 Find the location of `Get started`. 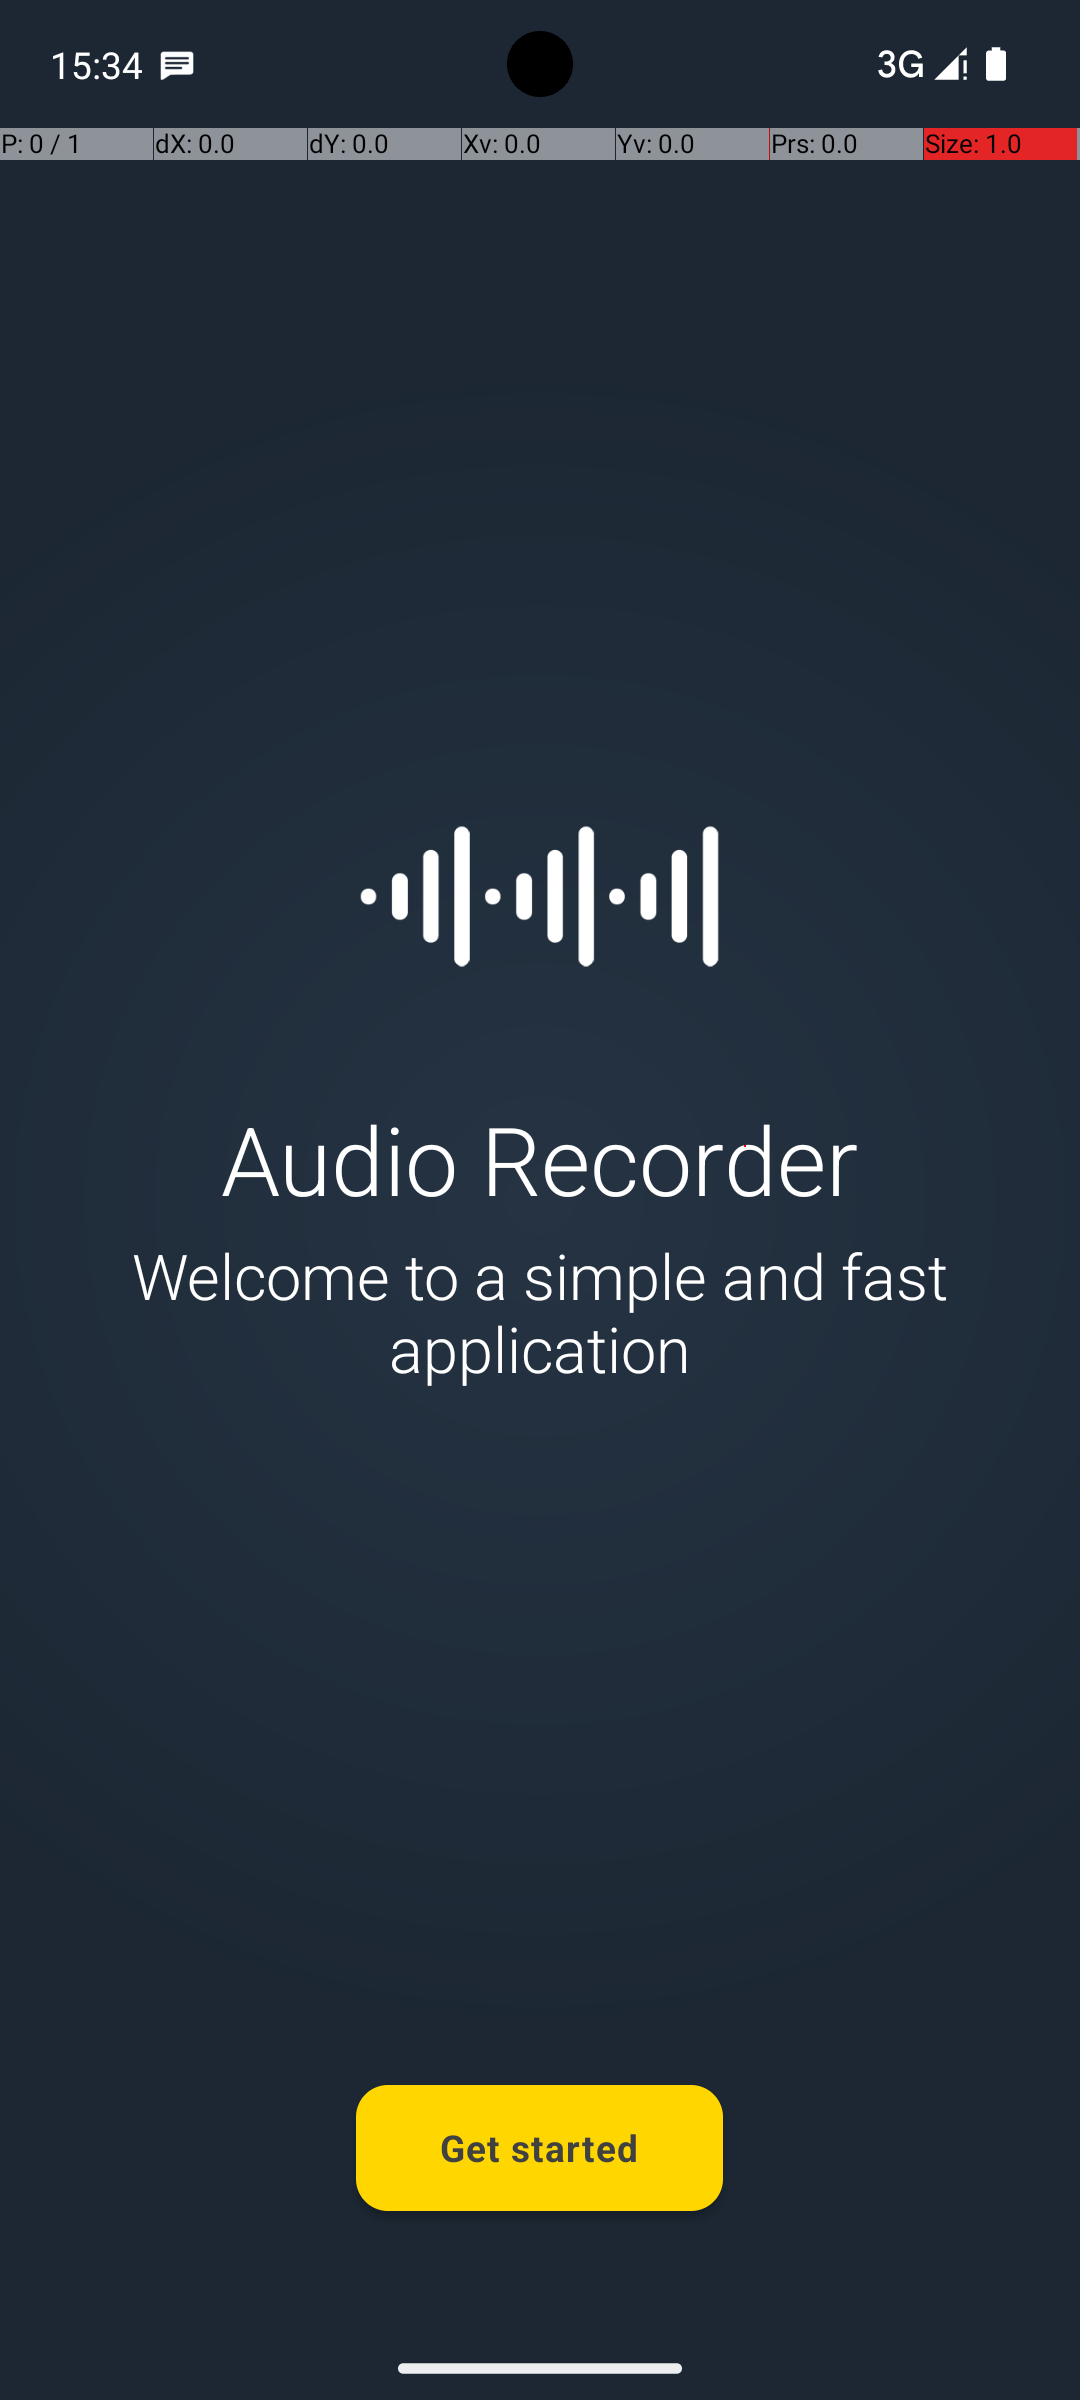

Get started is located at coordinates (540, 2148).